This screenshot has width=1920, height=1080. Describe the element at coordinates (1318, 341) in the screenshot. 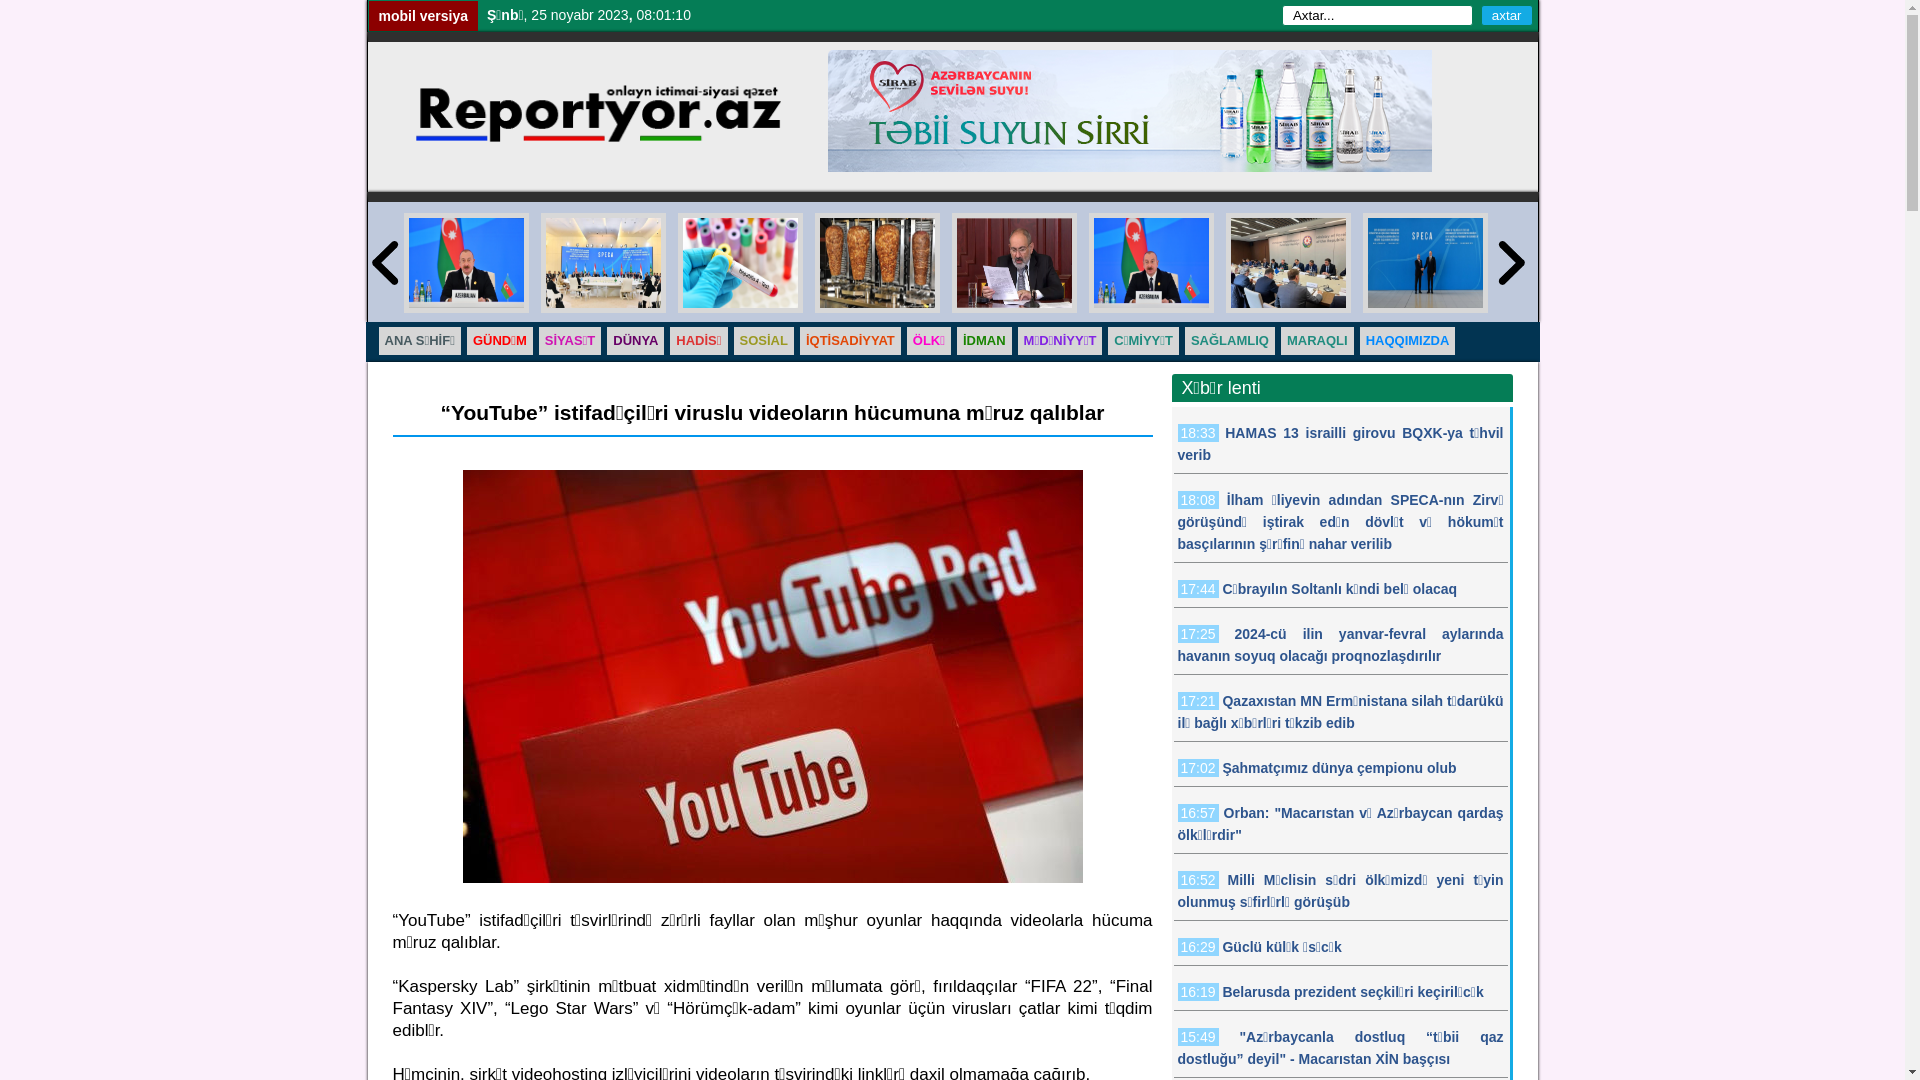

I see `MARAQLI` at that location.